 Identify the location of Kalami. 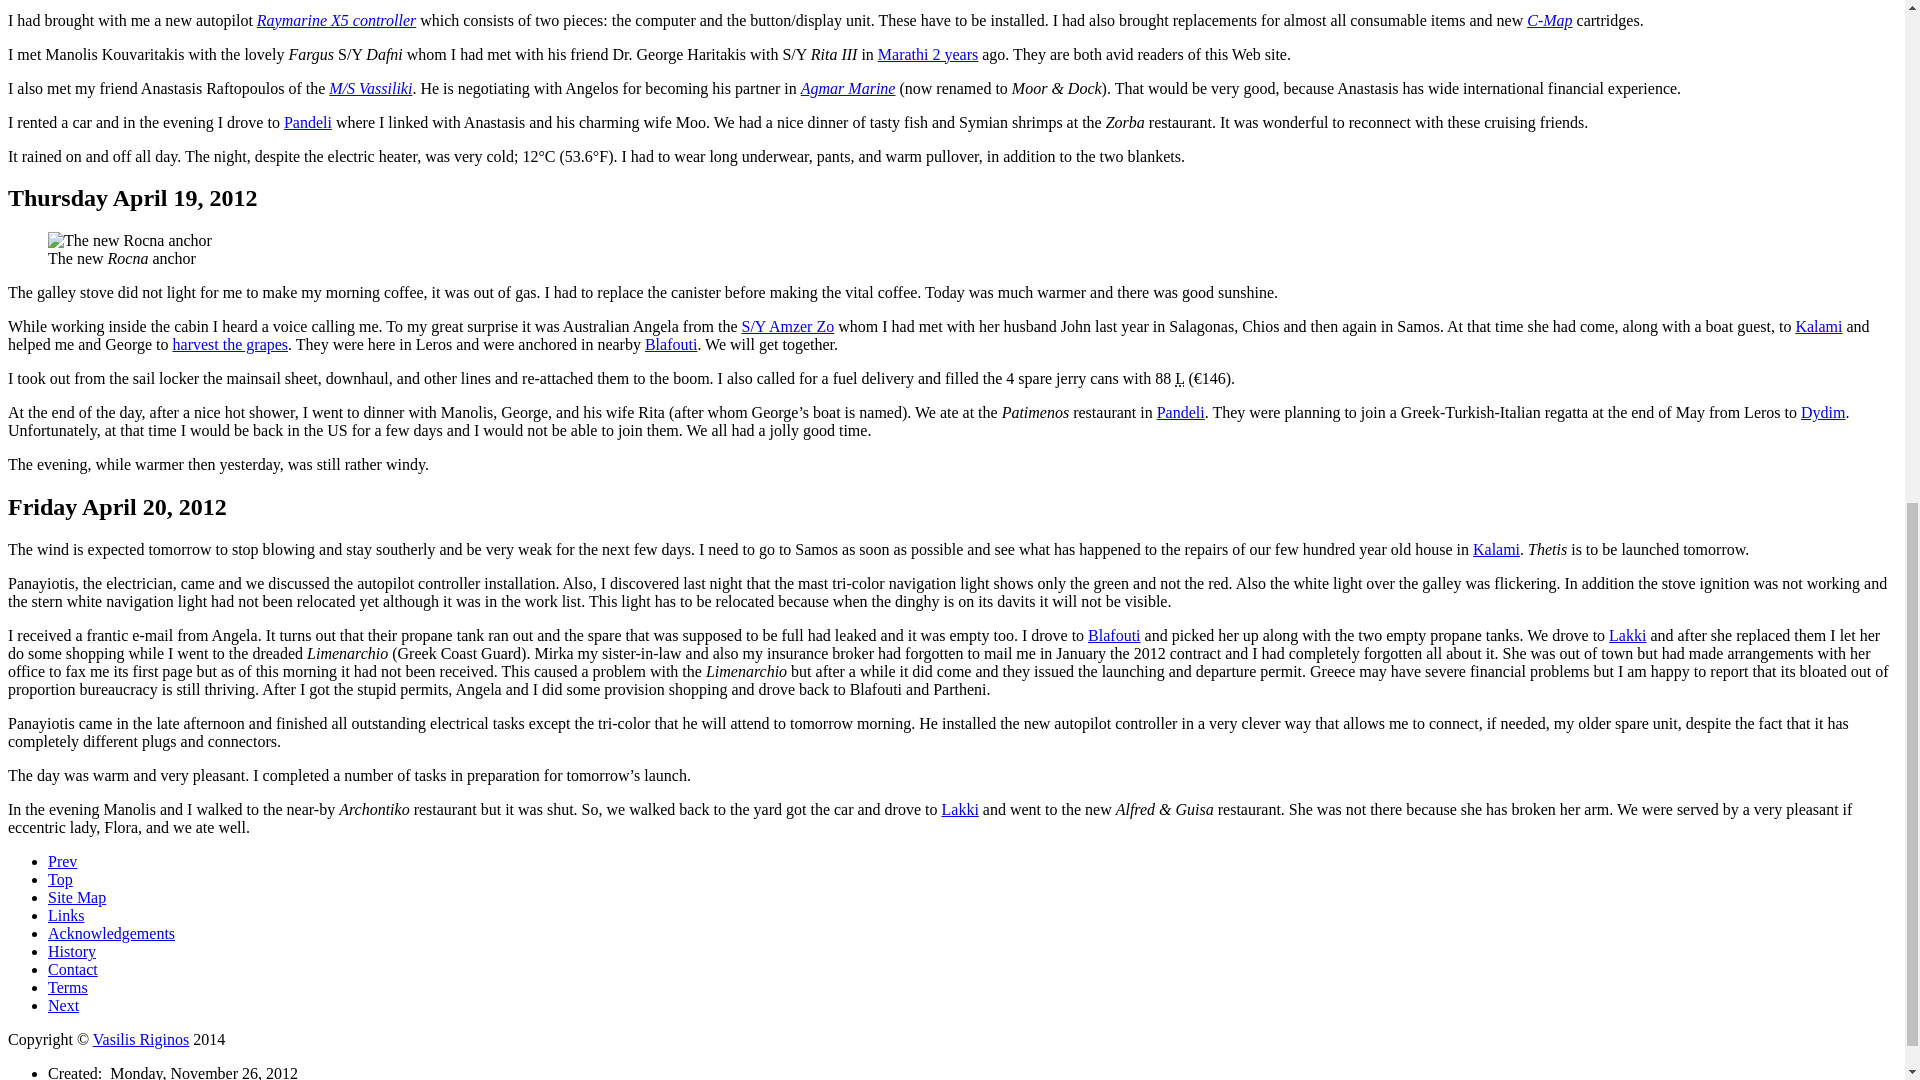
(1496, 550).